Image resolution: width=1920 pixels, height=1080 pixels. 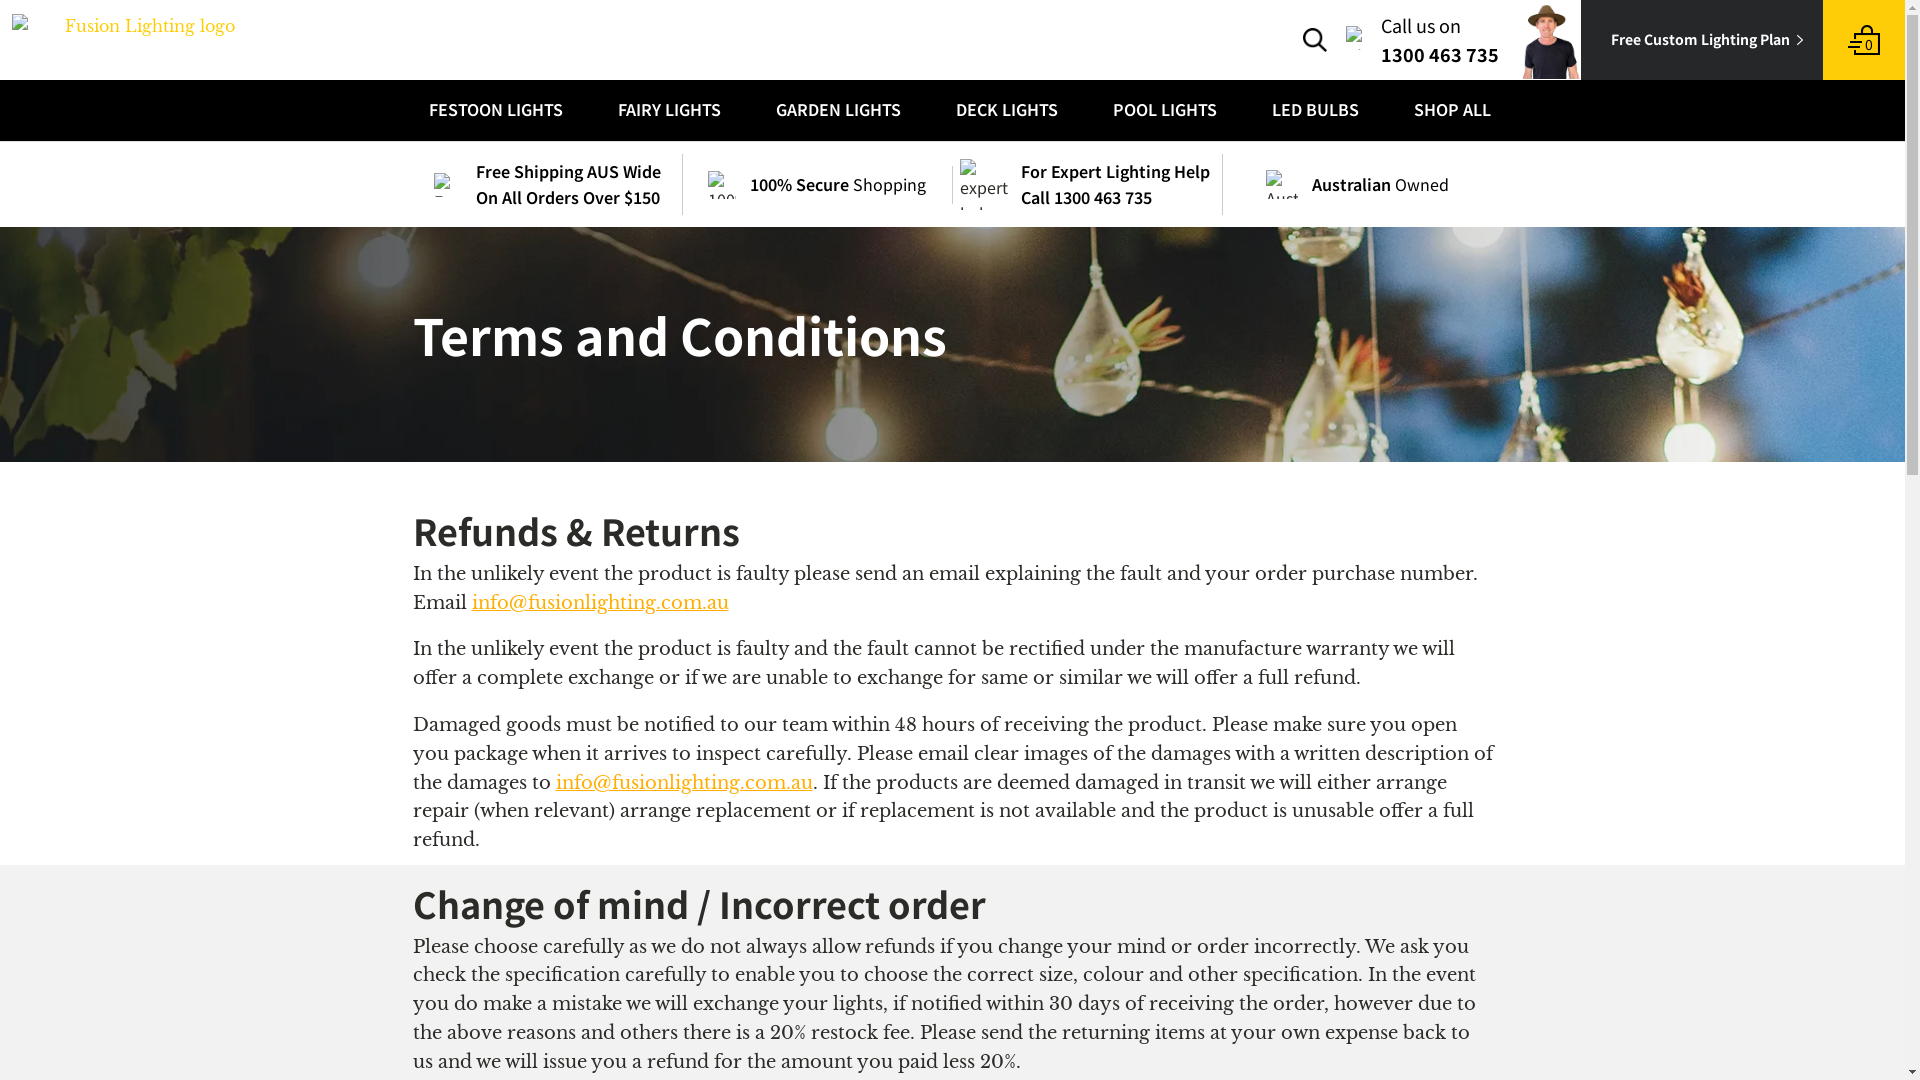 I want to click on GARDEN LIGHTS, so click(x=831, y=110).